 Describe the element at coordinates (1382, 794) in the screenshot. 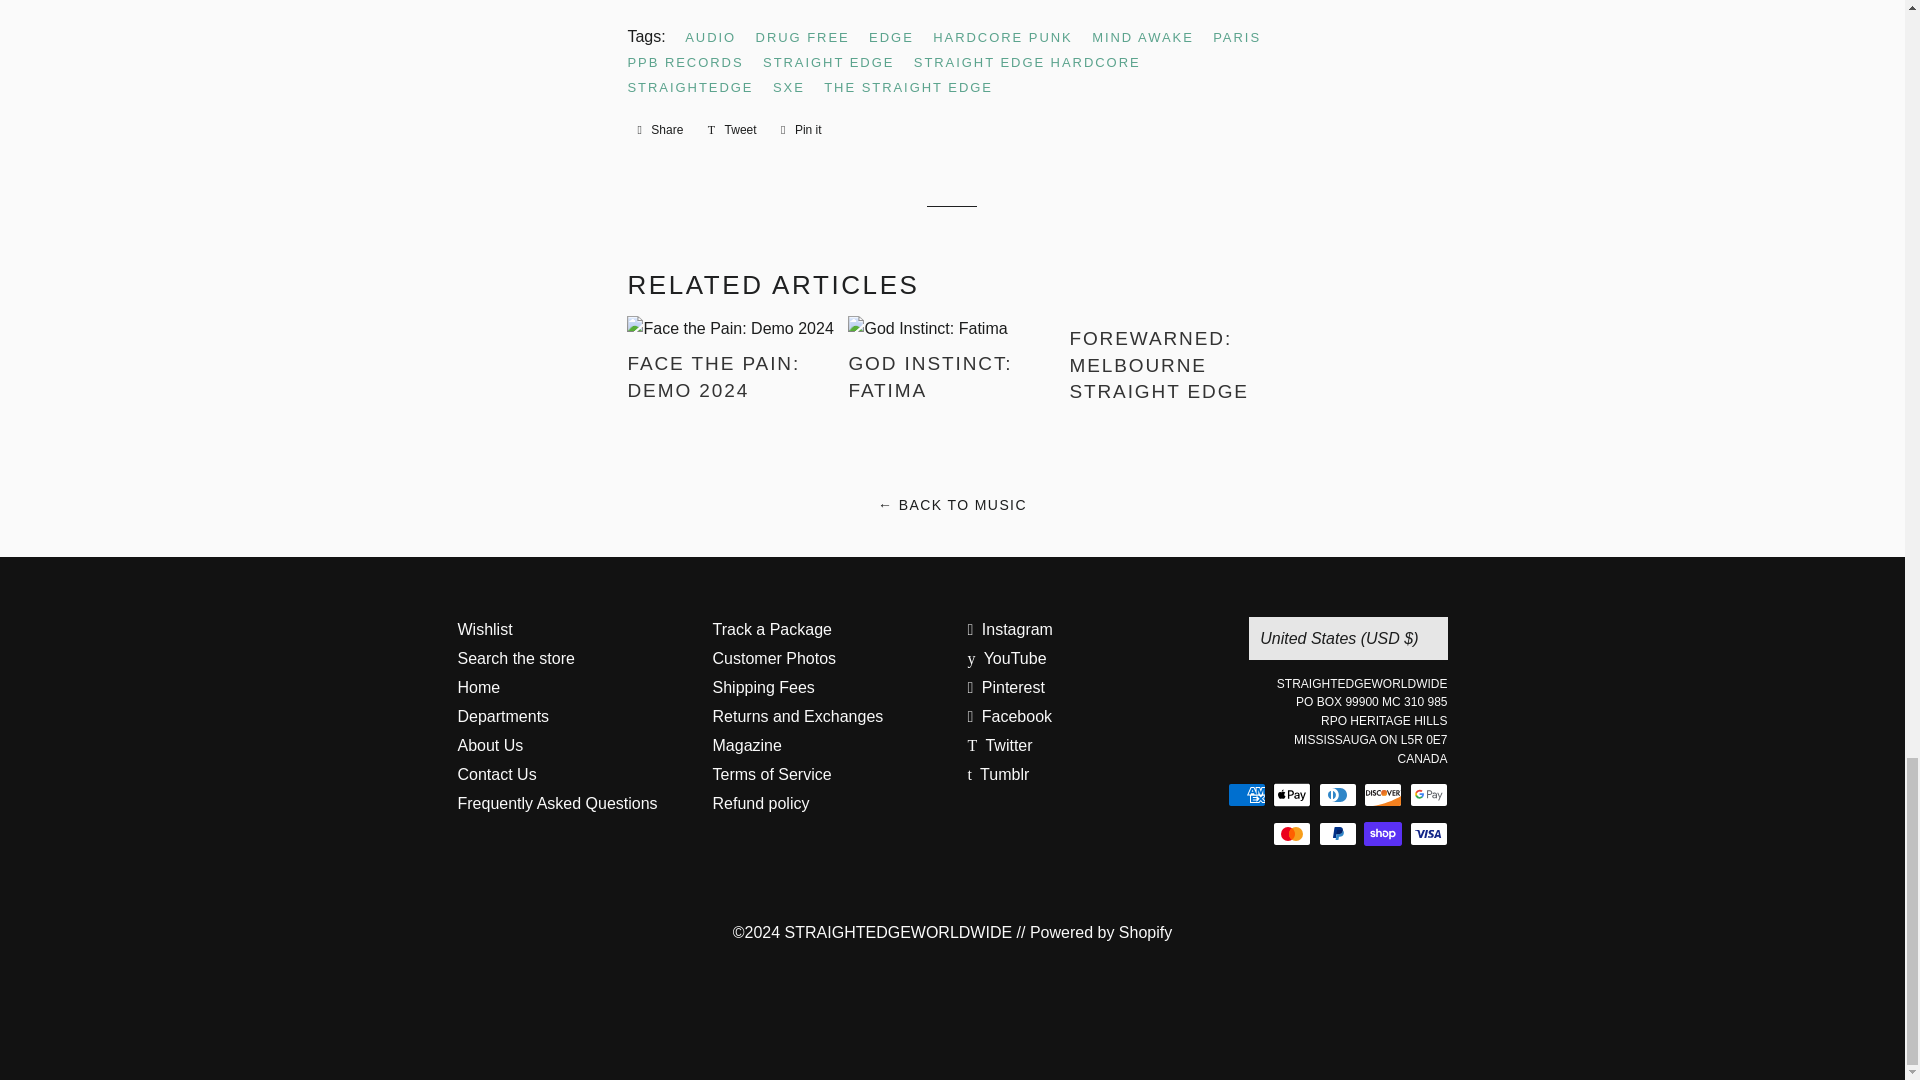

I see `Discover` at that location.